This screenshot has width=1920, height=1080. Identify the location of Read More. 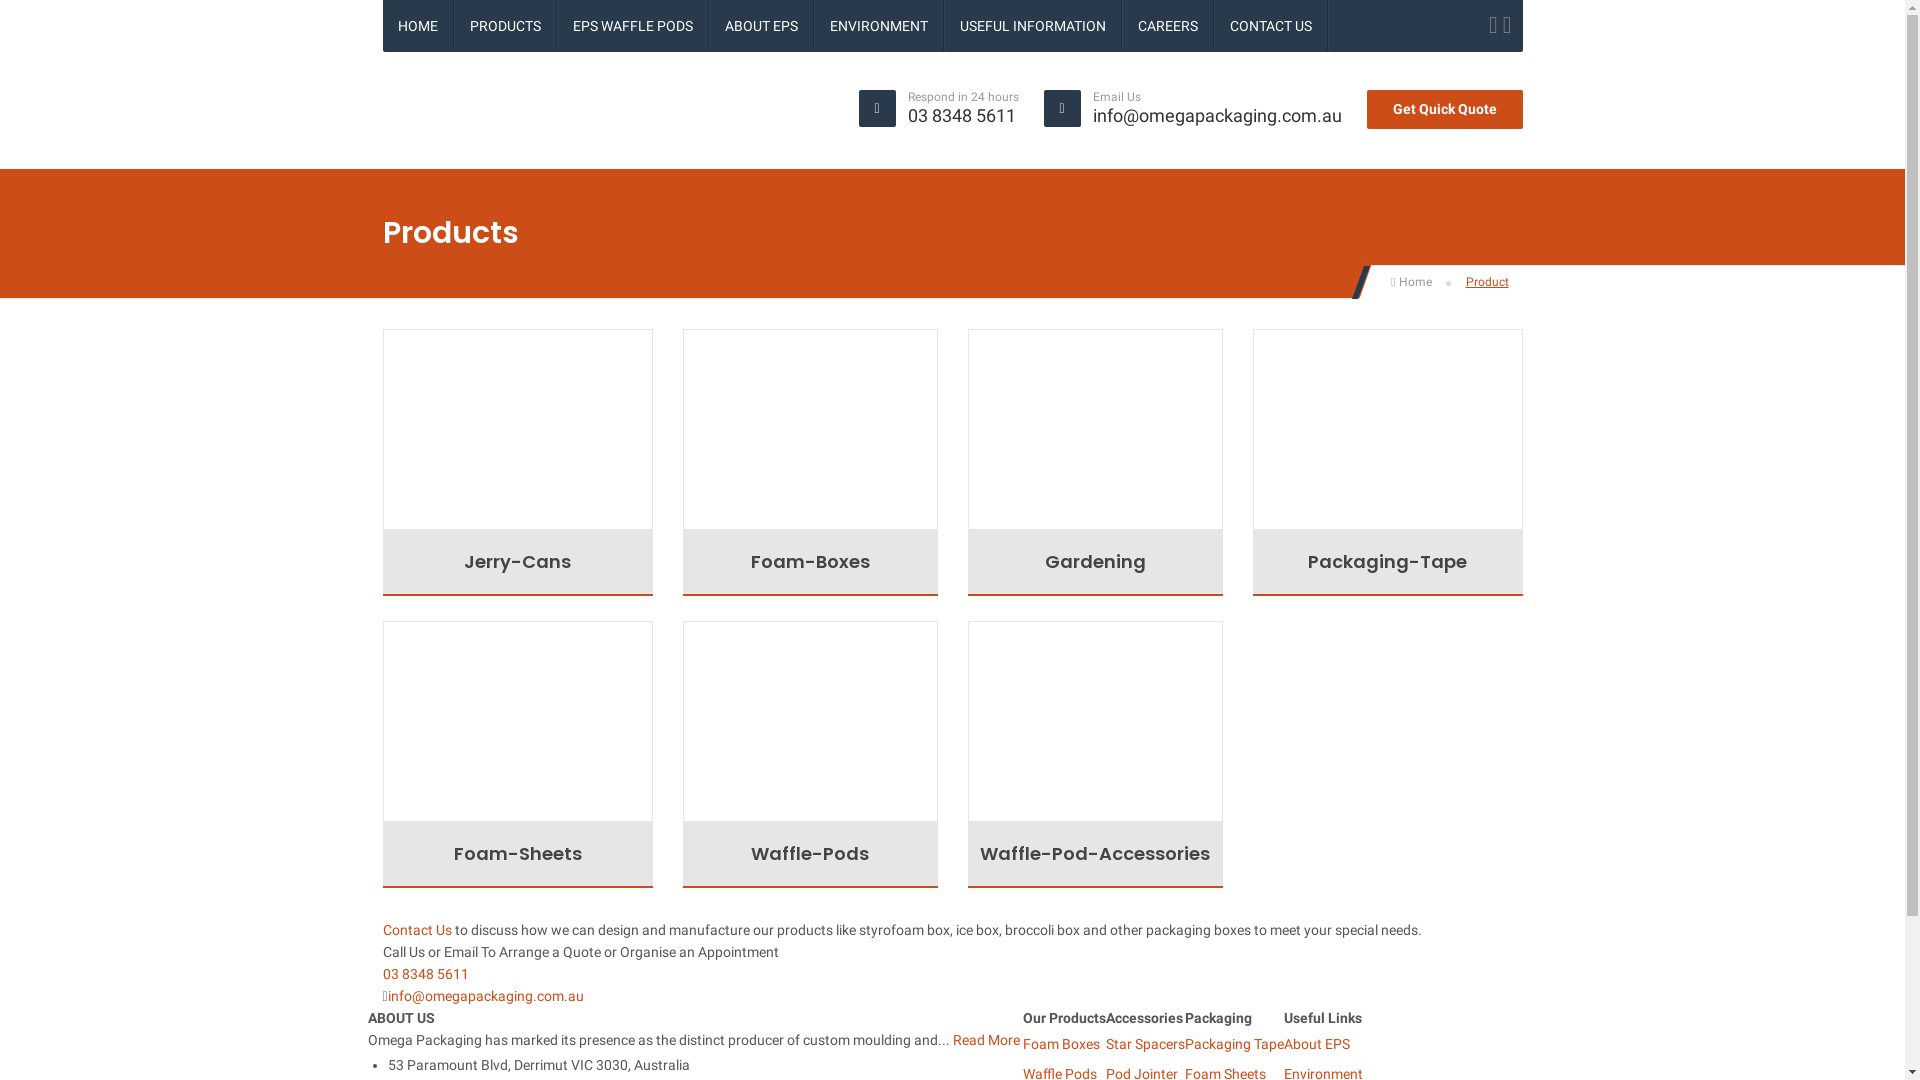
(986, 1040).